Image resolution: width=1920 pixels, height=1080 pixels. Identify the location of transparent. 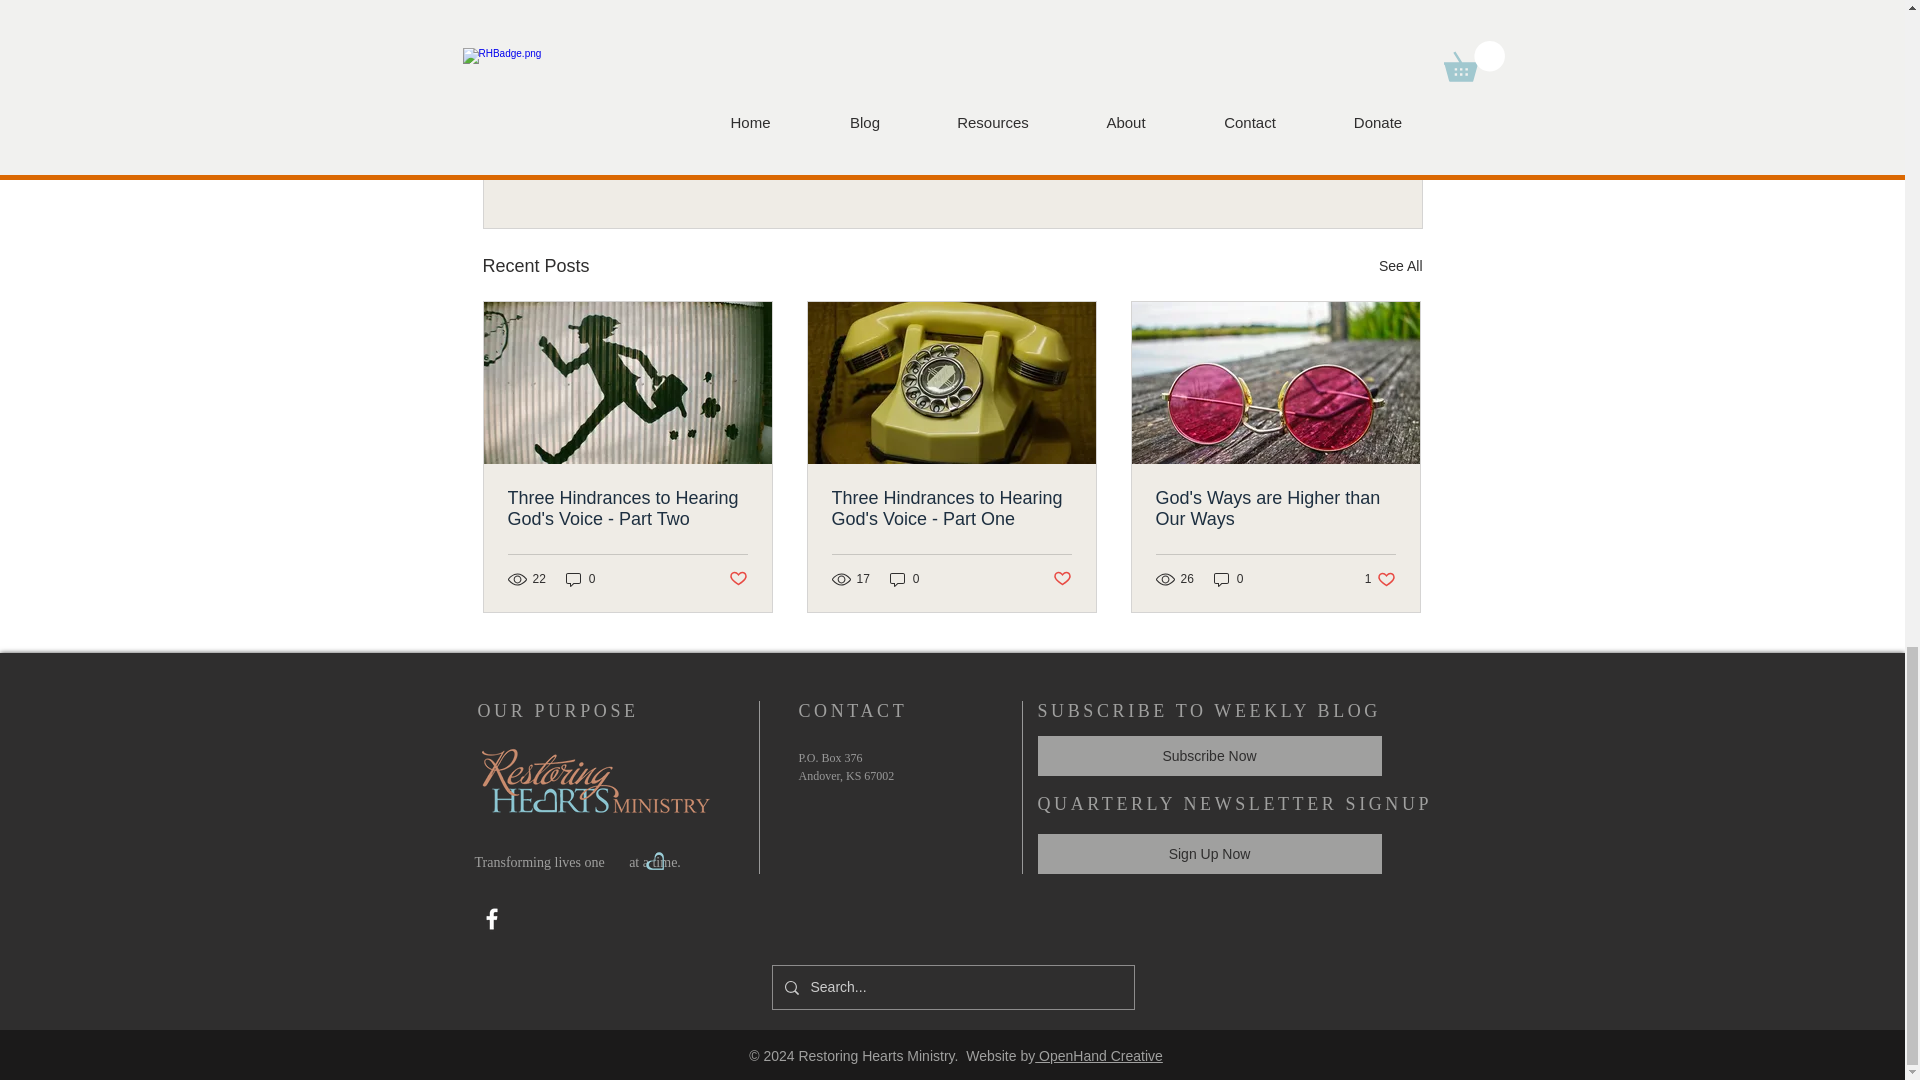
(1135, 21).